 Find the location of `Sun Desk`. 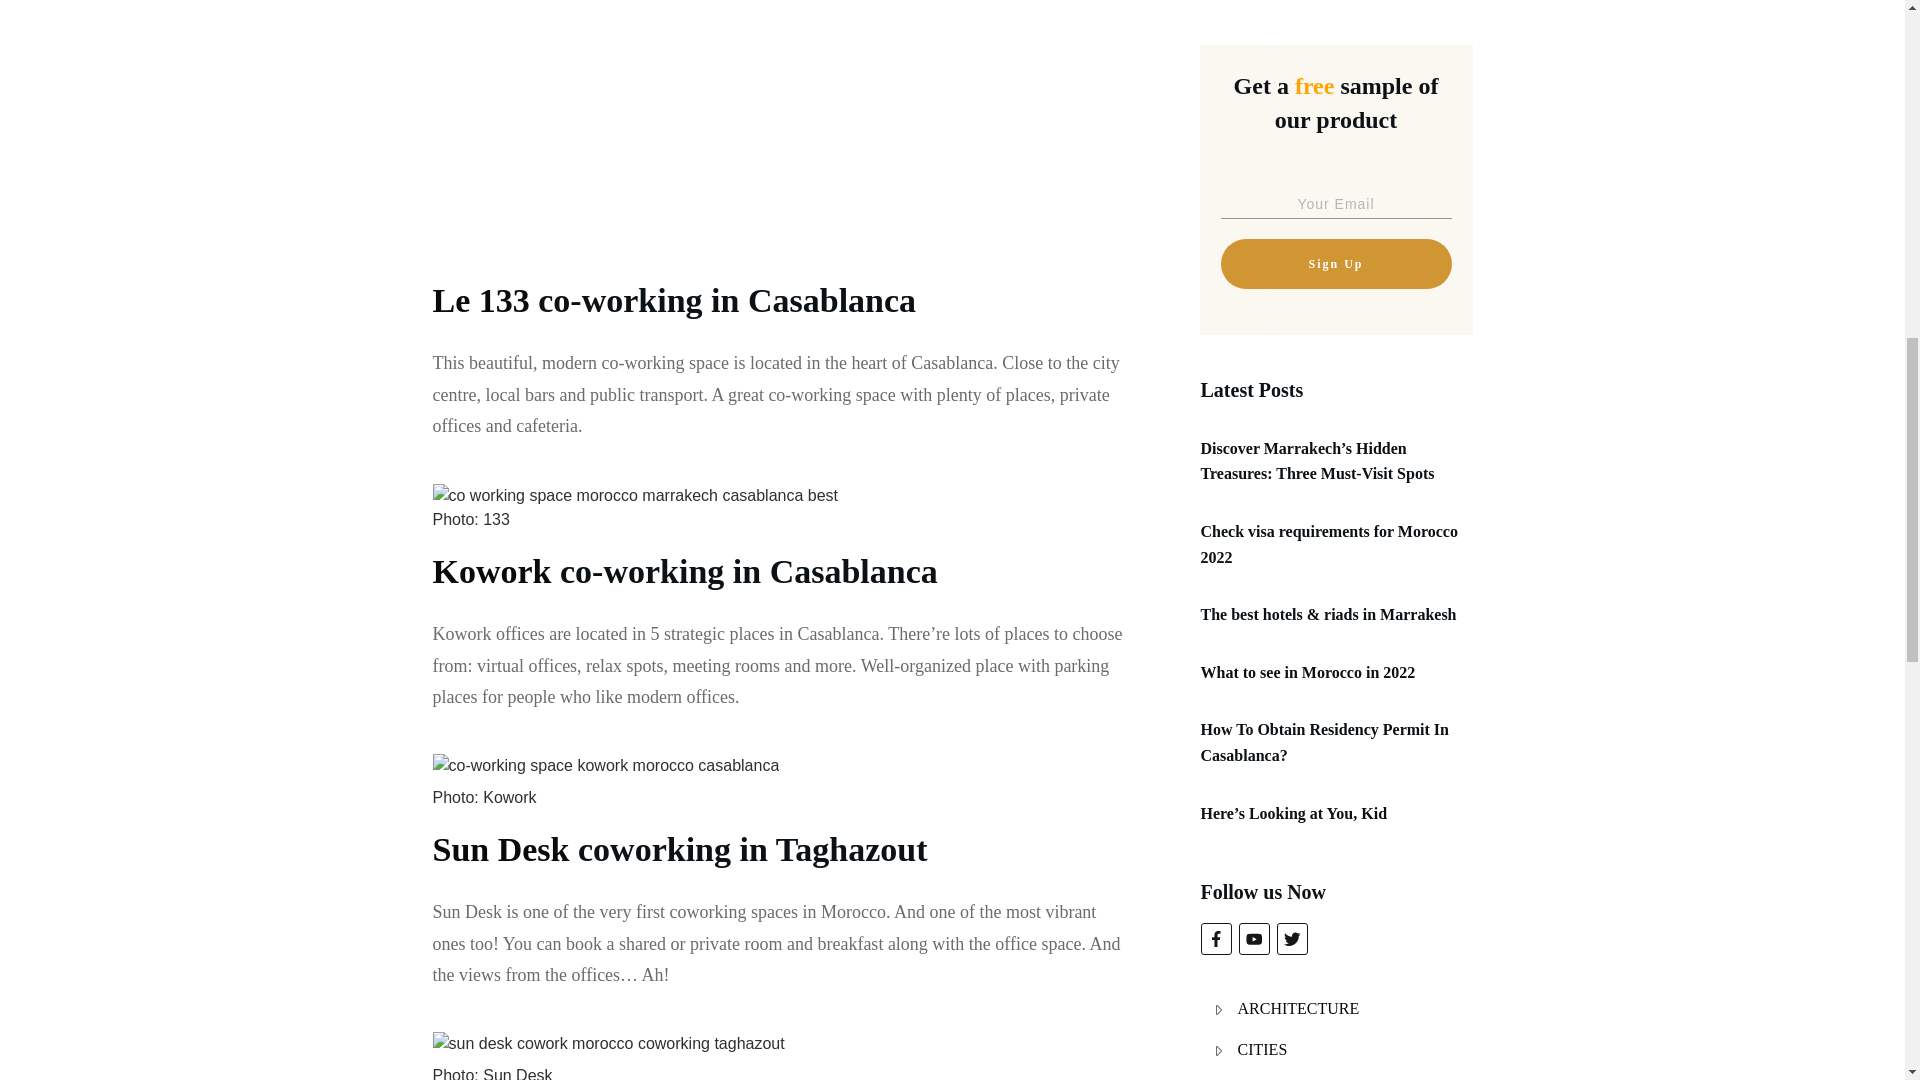

Sun Desk is located at coordinates (500, 849).